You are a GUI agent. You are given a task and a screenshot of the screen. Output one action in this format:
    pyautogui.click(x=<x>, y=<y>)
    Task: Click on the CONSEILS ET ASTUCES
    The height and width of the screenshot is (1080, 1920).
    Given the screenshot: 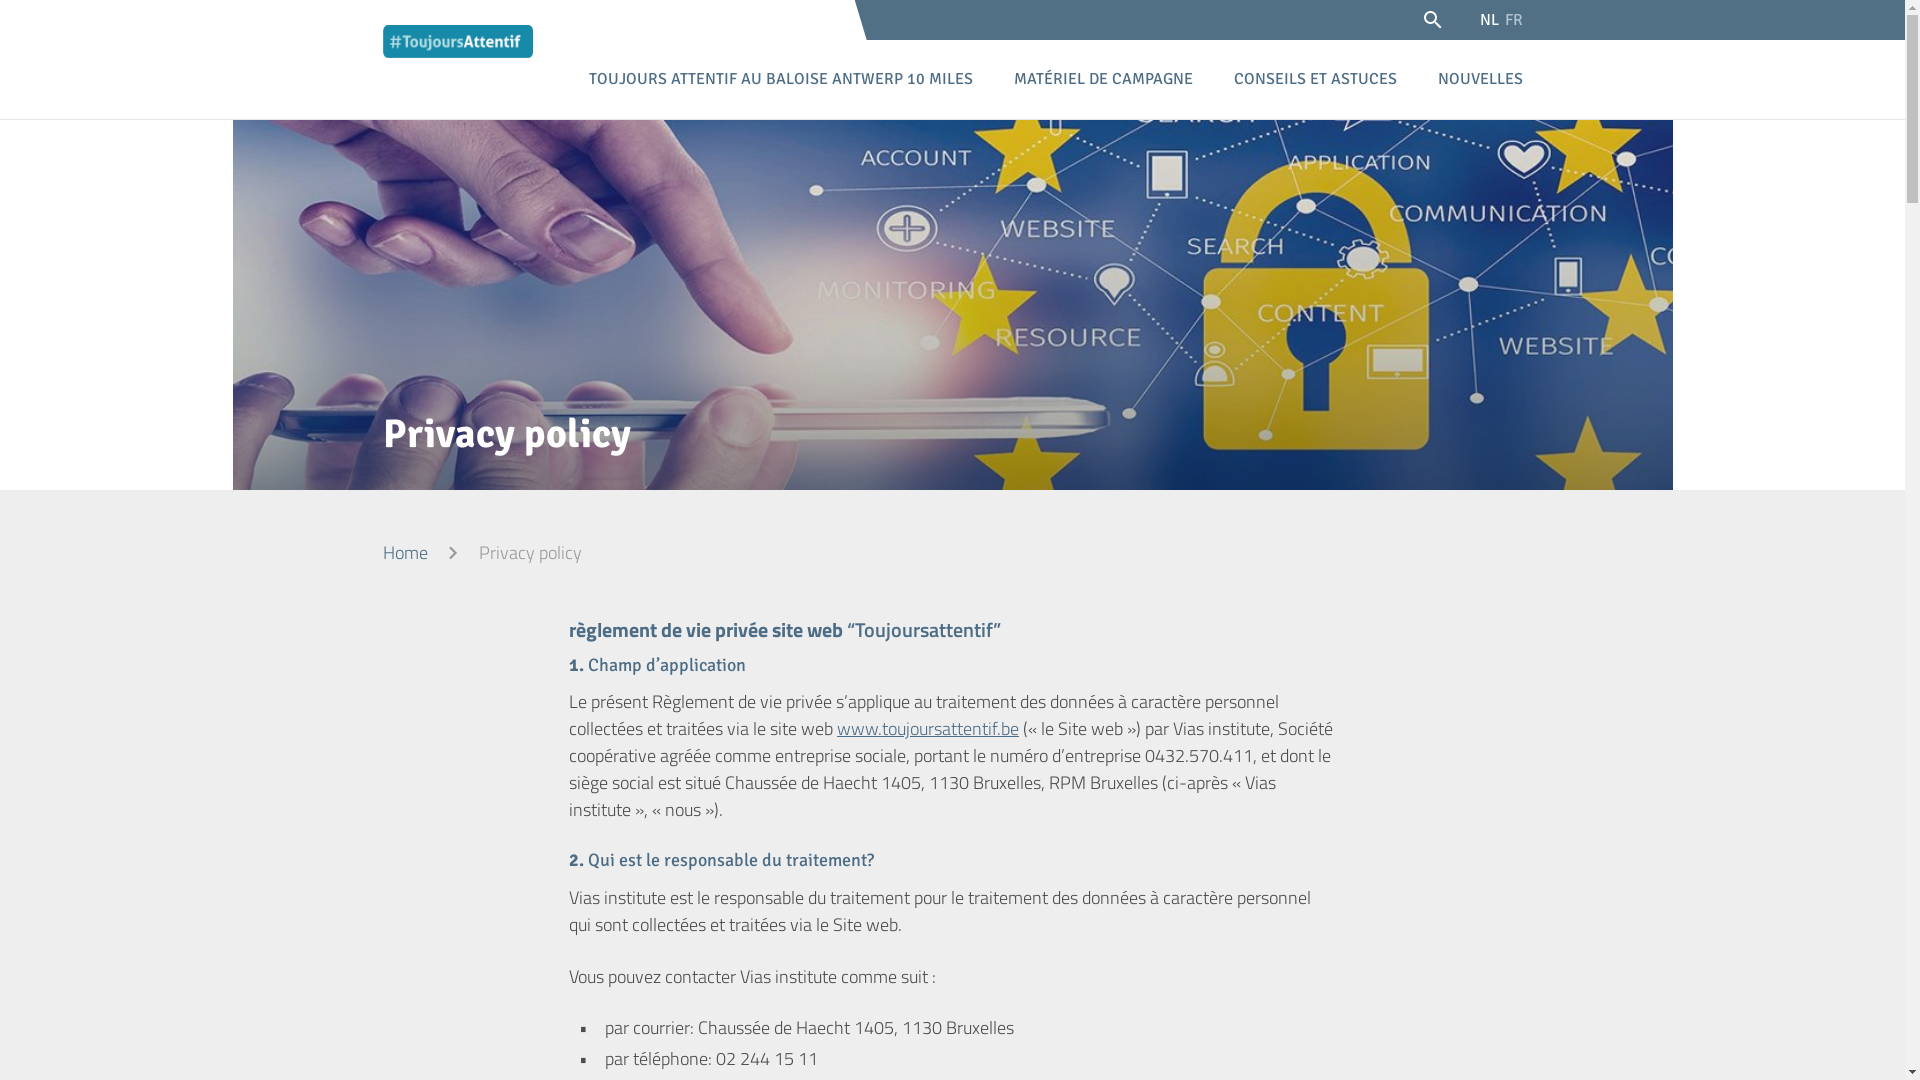 What is the action you would take?
    pyautogui.click(x=1314, y=76)
    